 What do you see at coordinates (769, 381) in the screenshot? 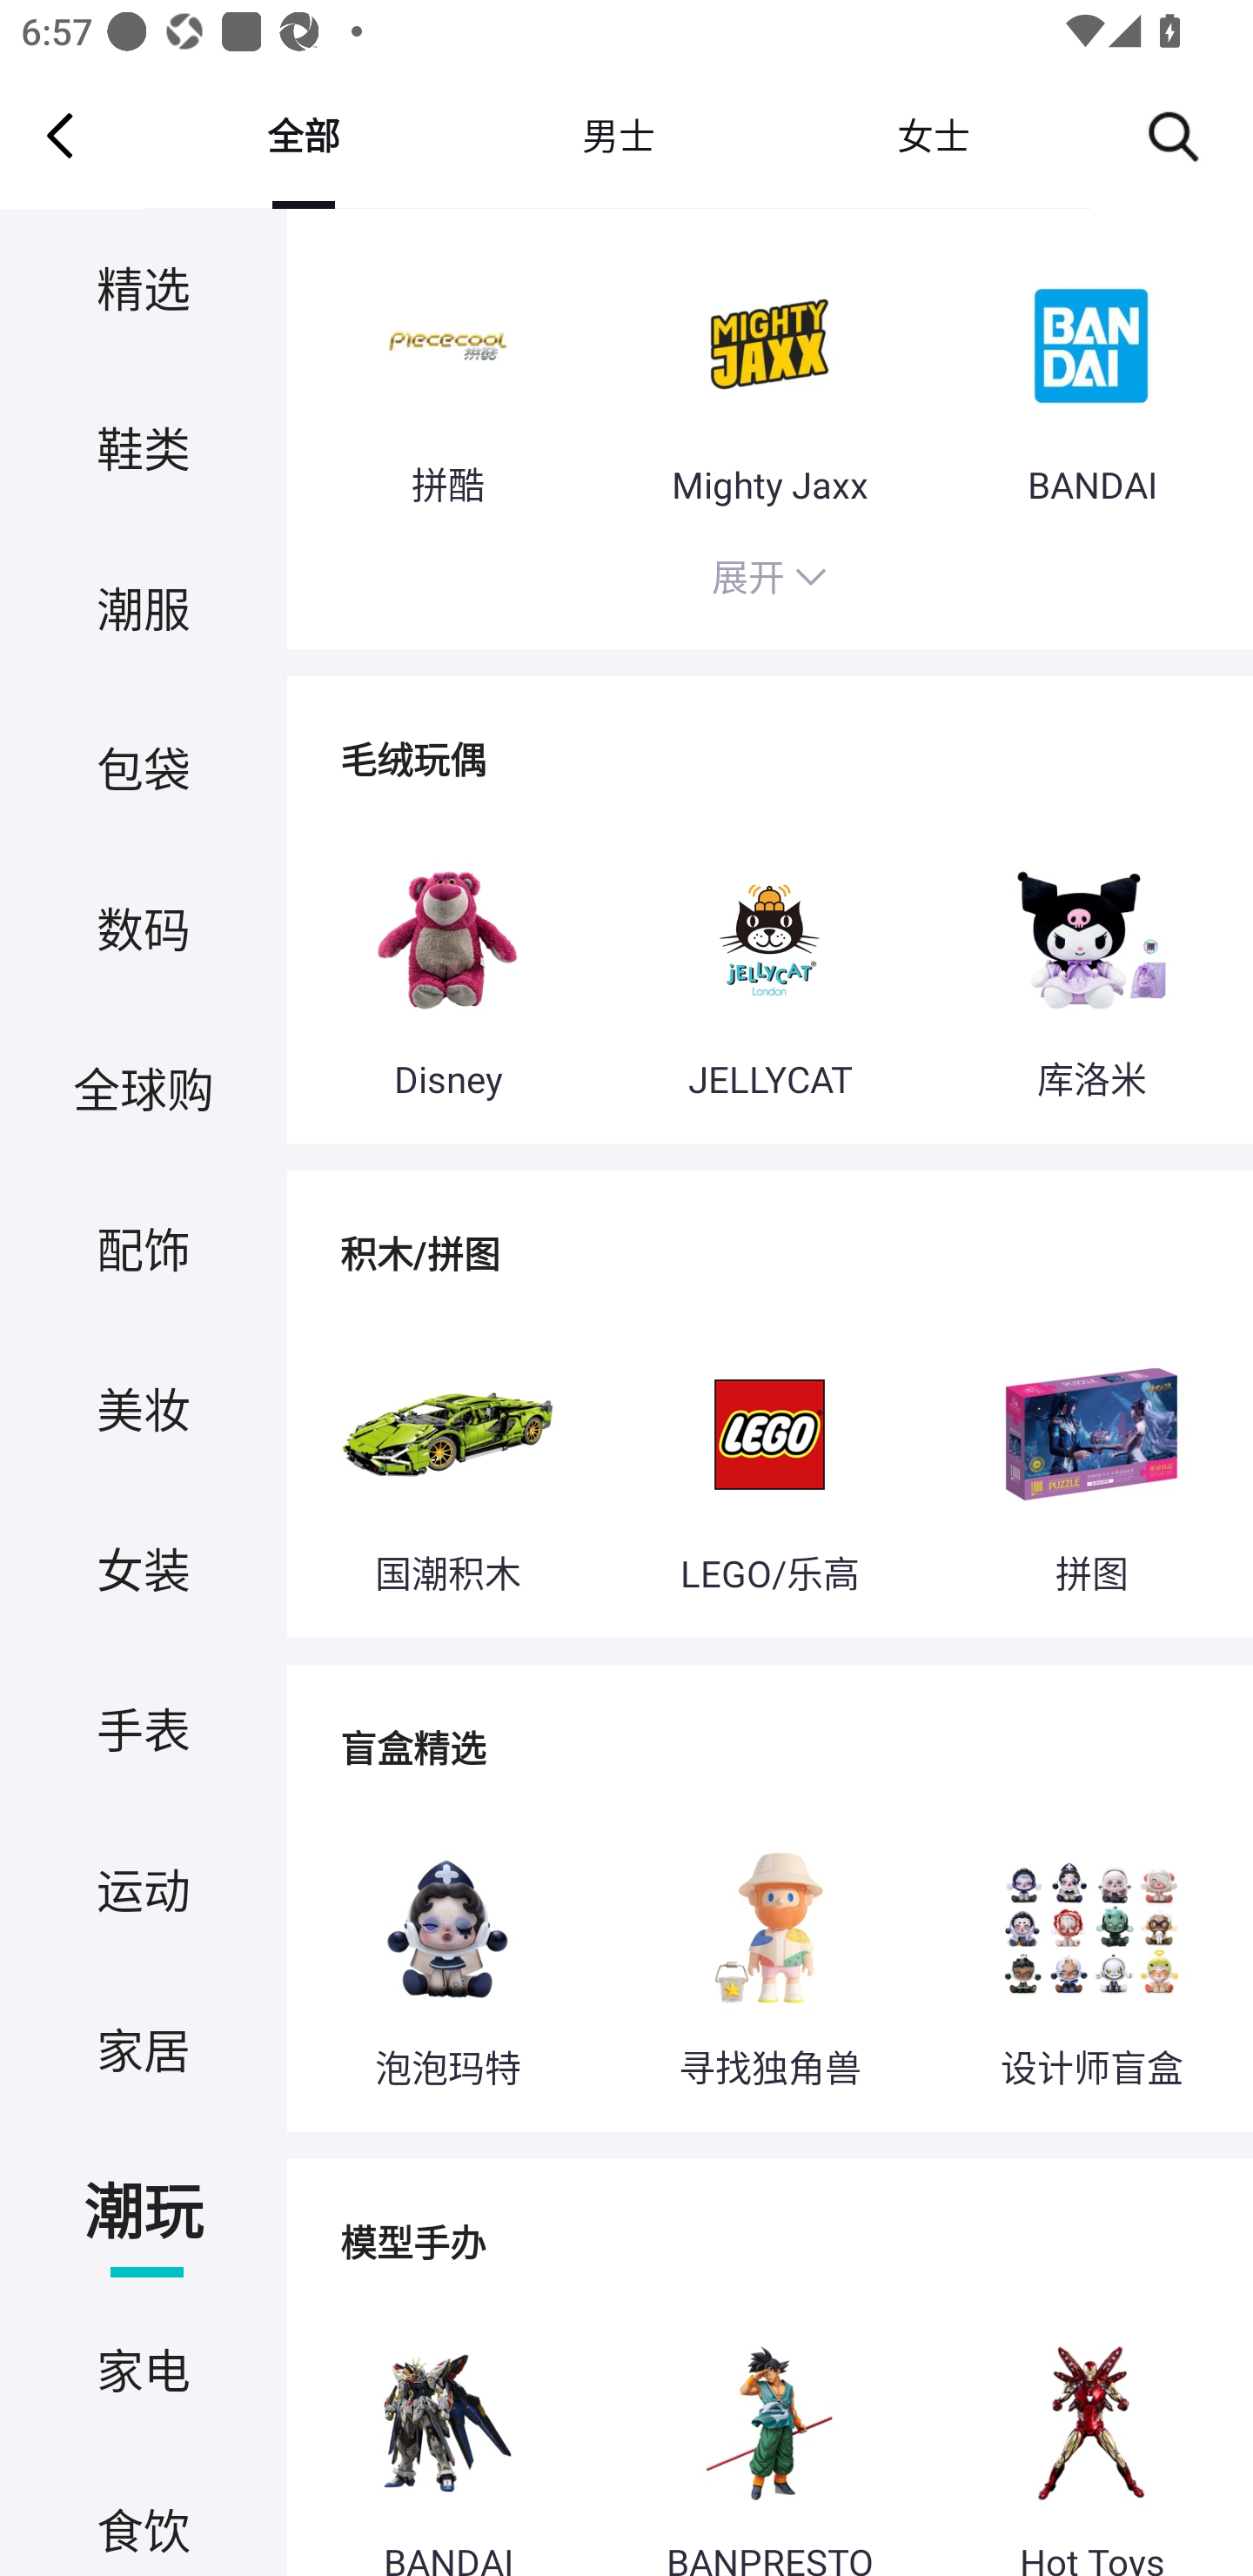
I see `Mighty Jaxx` at bounding box center [769, 381].